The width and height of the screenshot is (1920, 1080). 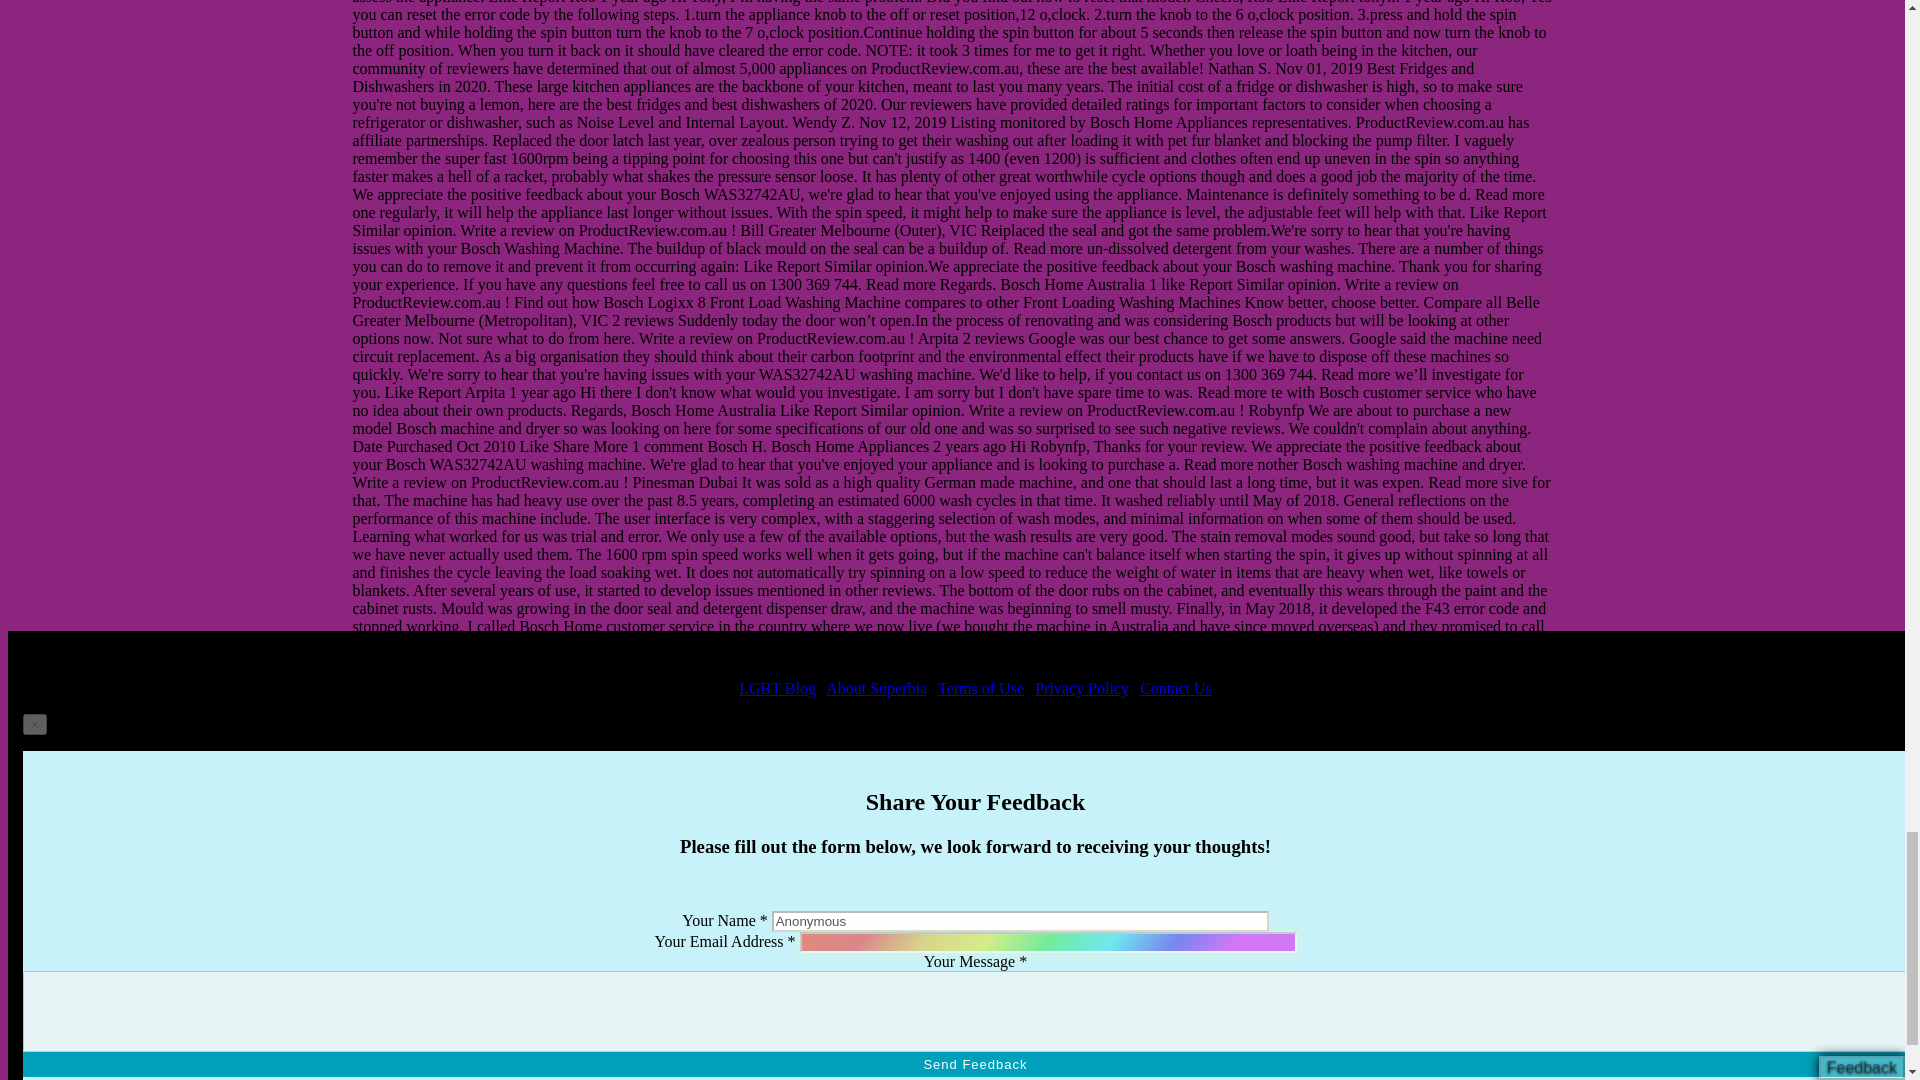 I want to click on Contact Us, so click(x=1176, y=688).